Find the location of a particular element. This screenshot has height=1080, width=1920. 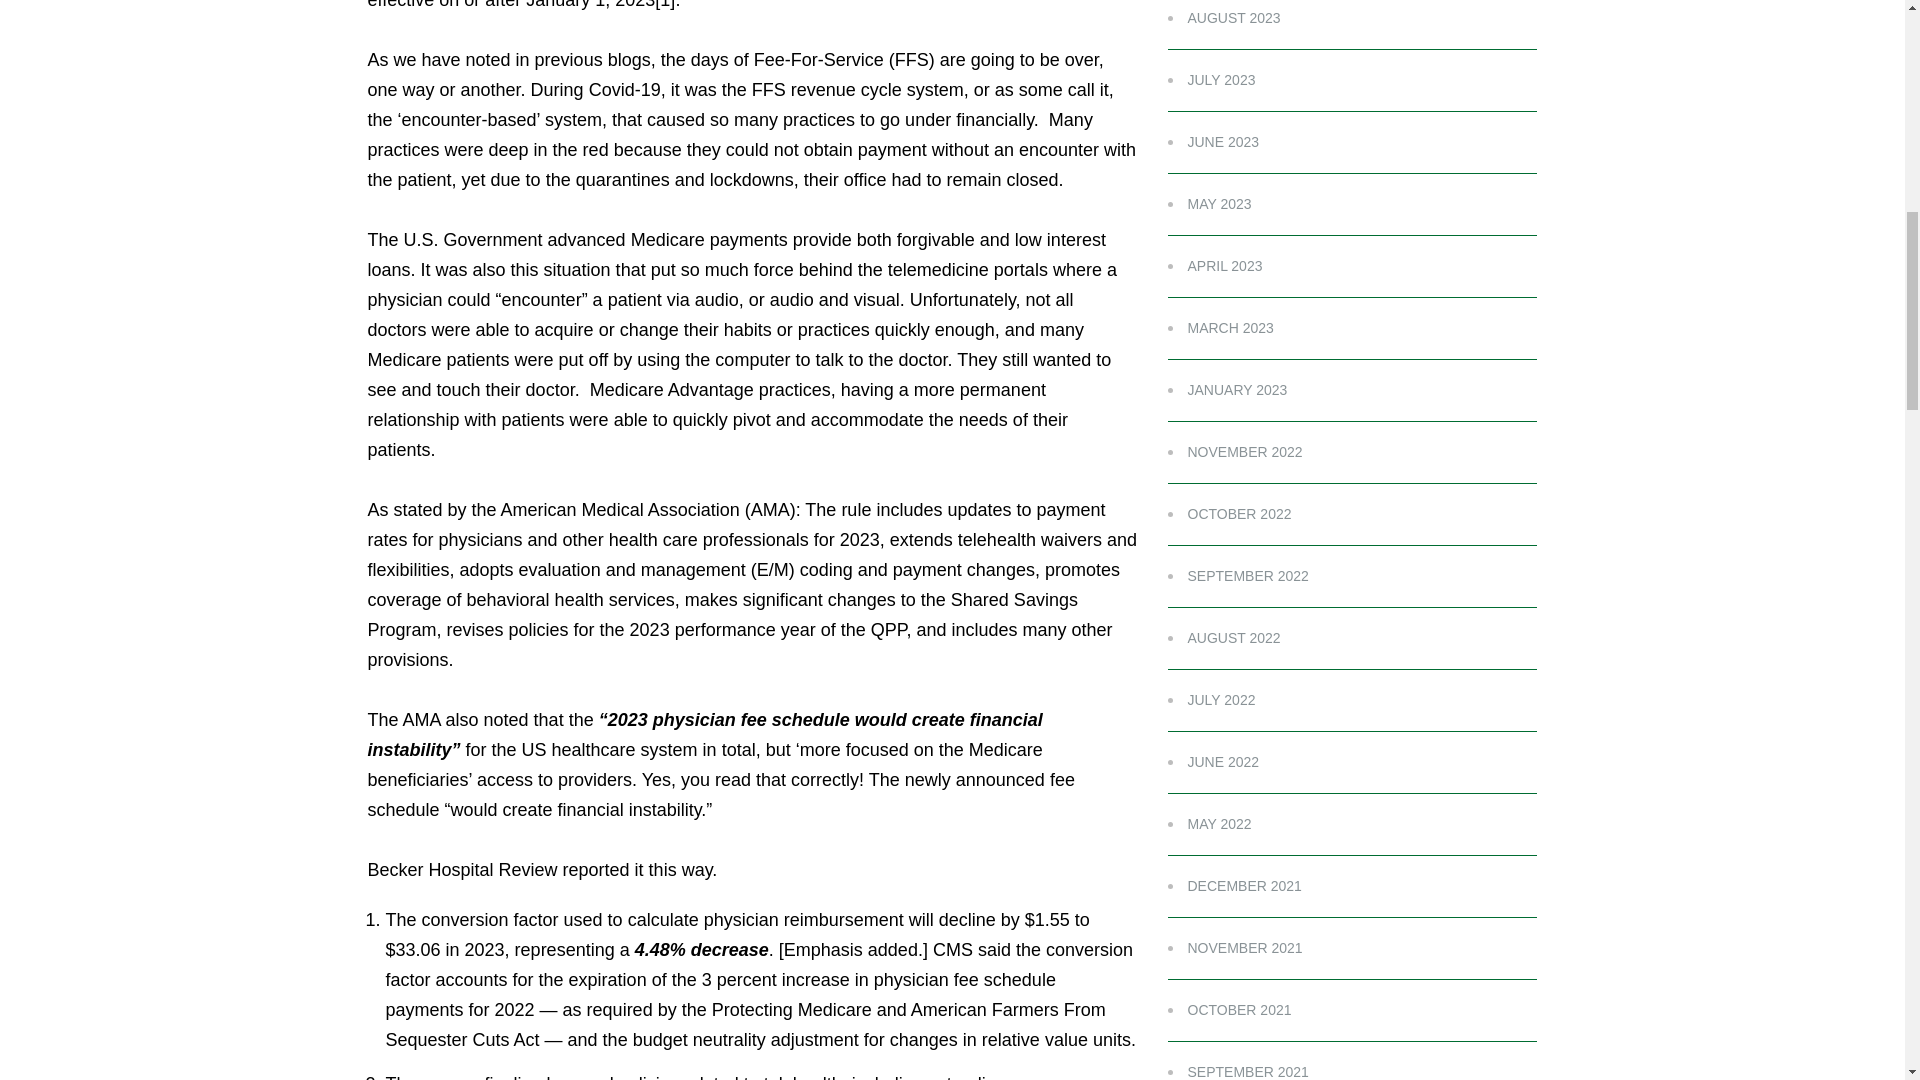

MAY 2023 is located at coordinates (1209, 203).